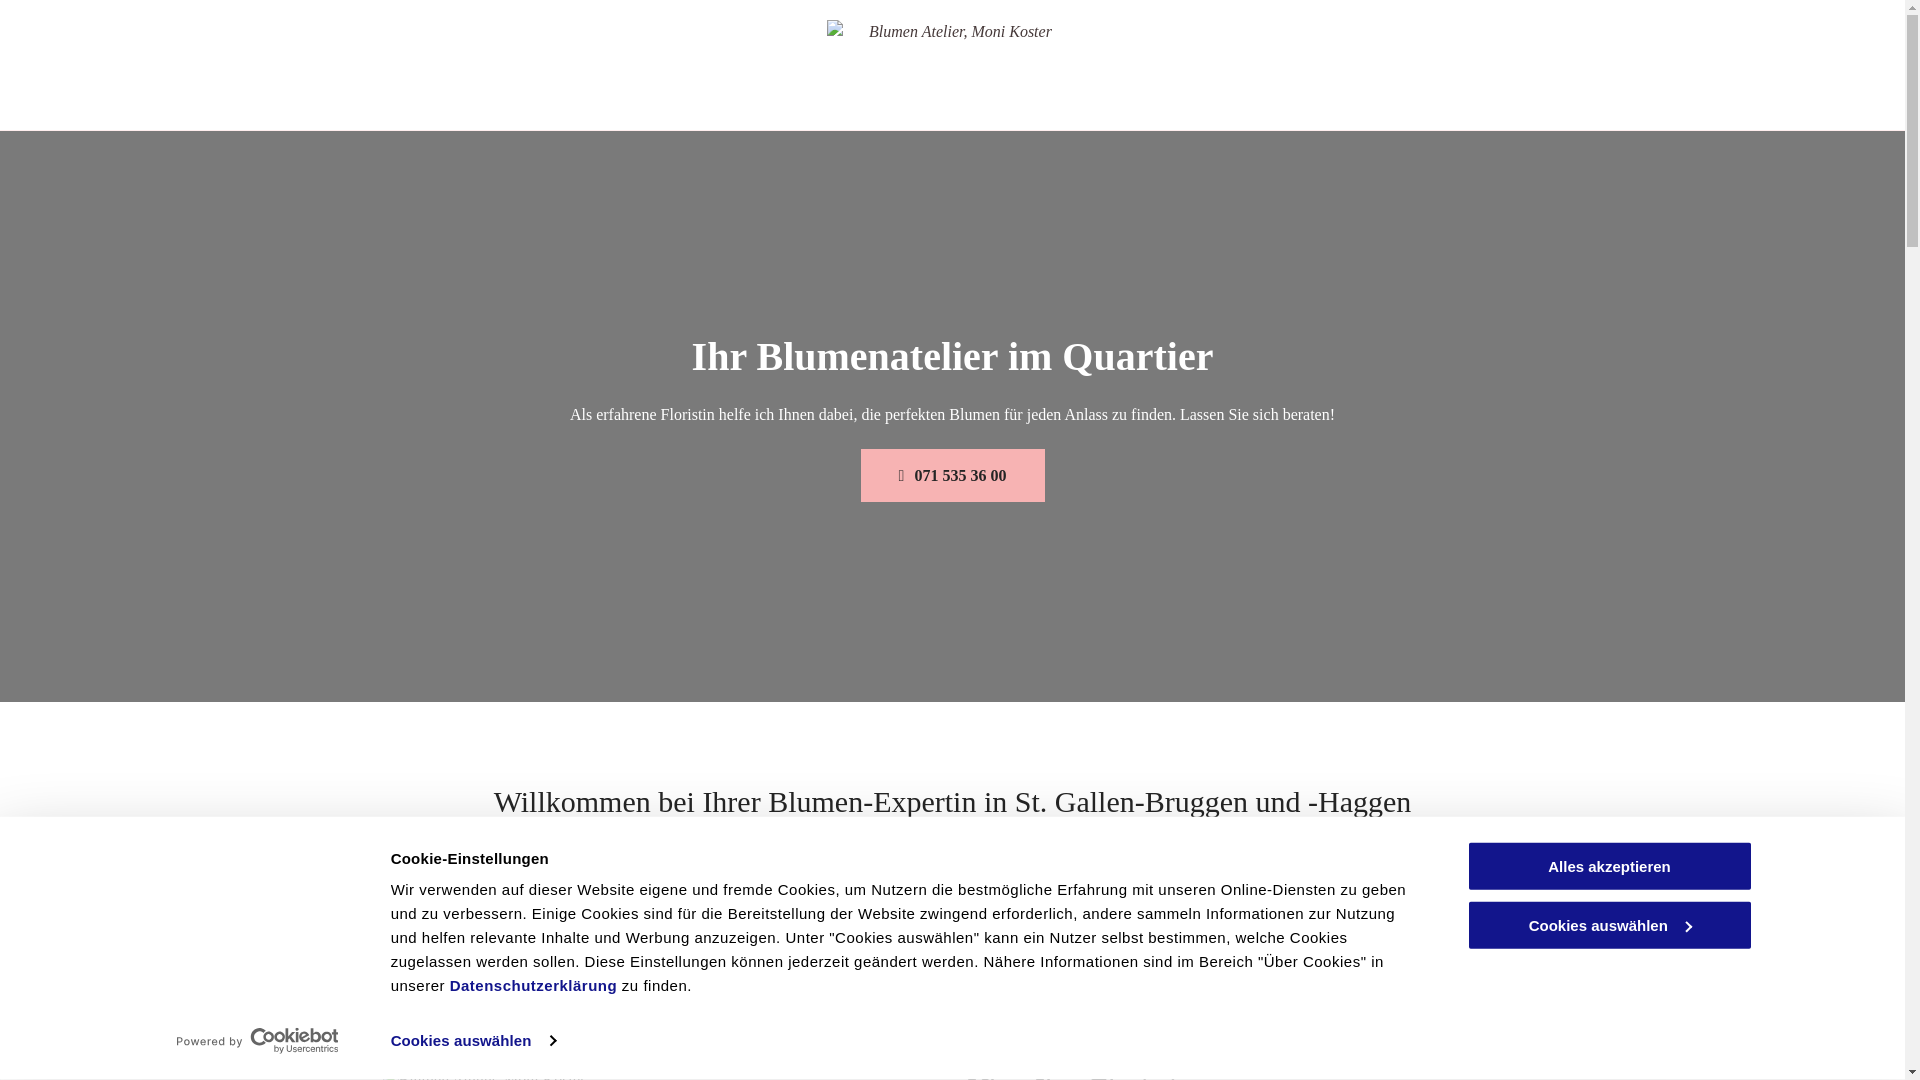 Image resolution: width=1920 pixels, height=1080 pixels. Describe the element at coordinates (1609, 866) in the screenshot. I see `Alles akzeptieren` at that location.